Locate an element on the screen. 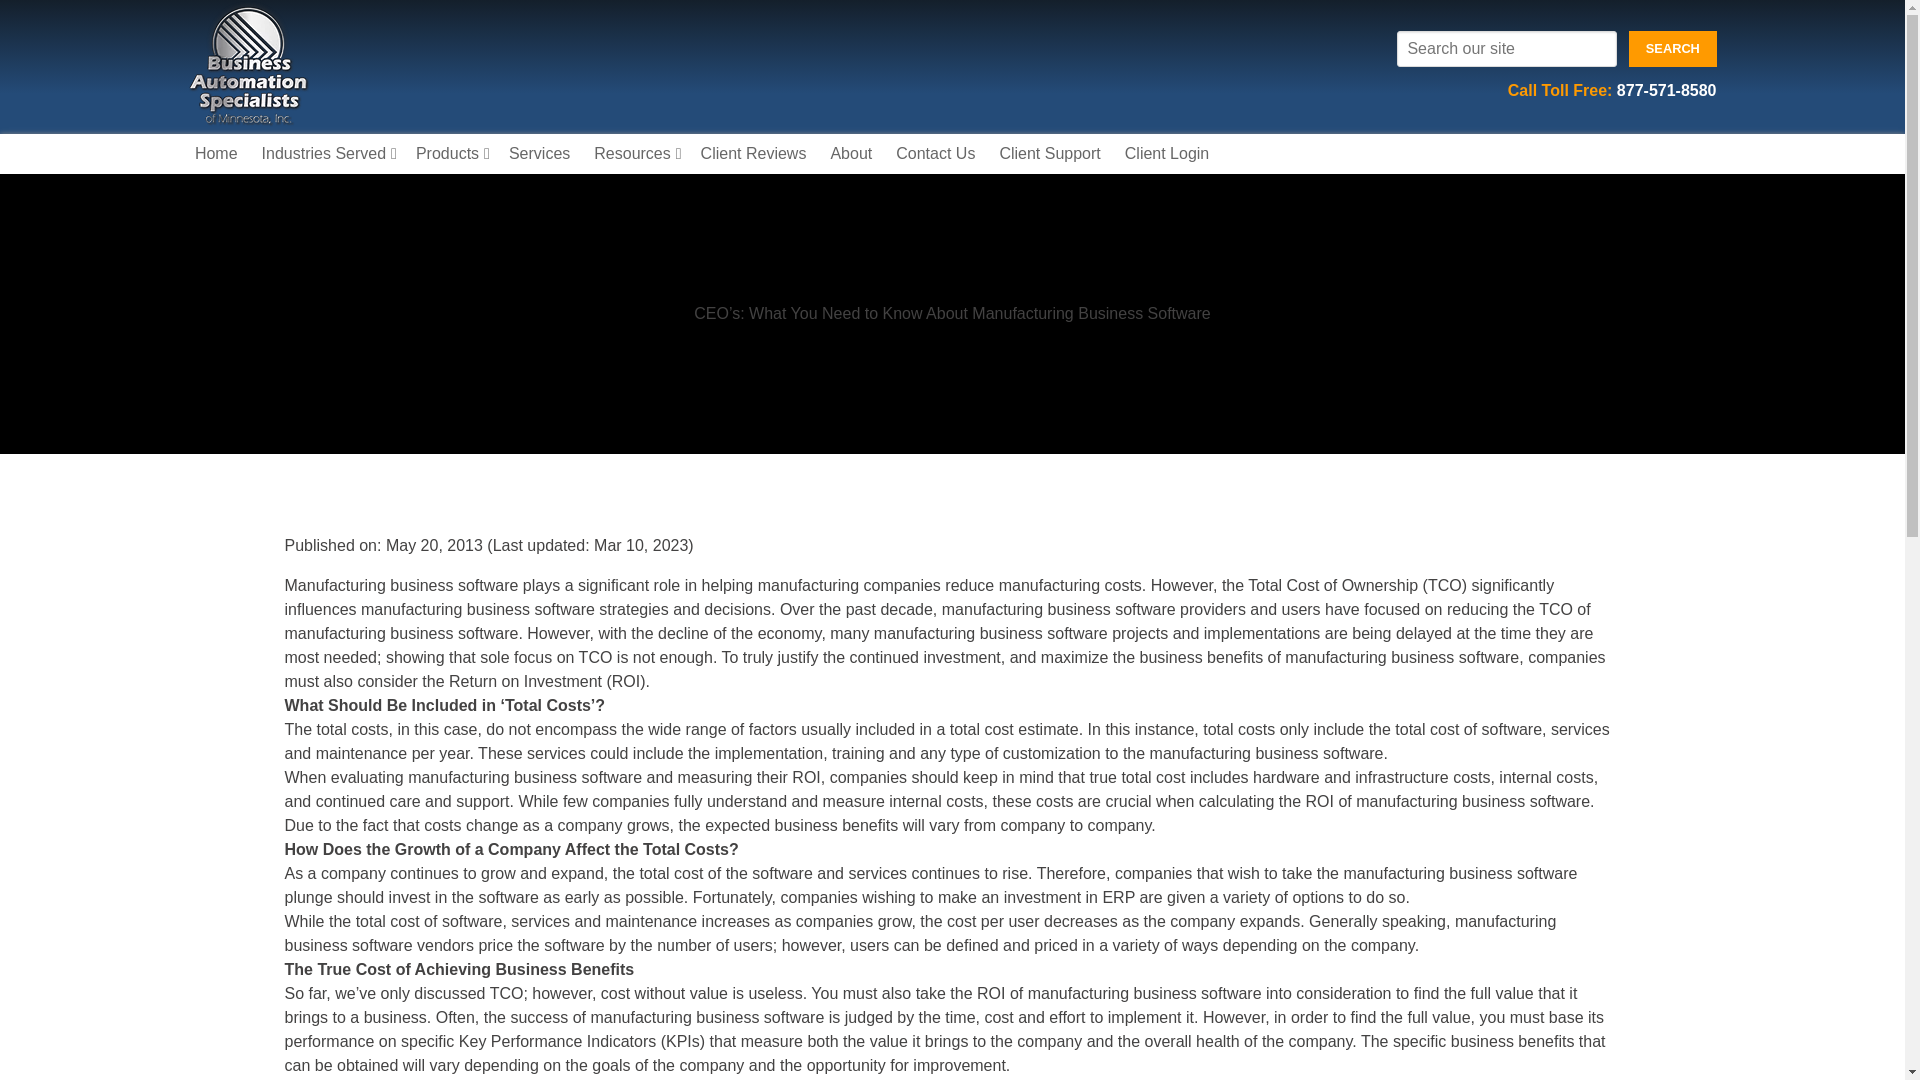 Image resolution: width=1920 pixels, height=1080 pixels. March 10, 2023 is located at coordinates (591, 545).